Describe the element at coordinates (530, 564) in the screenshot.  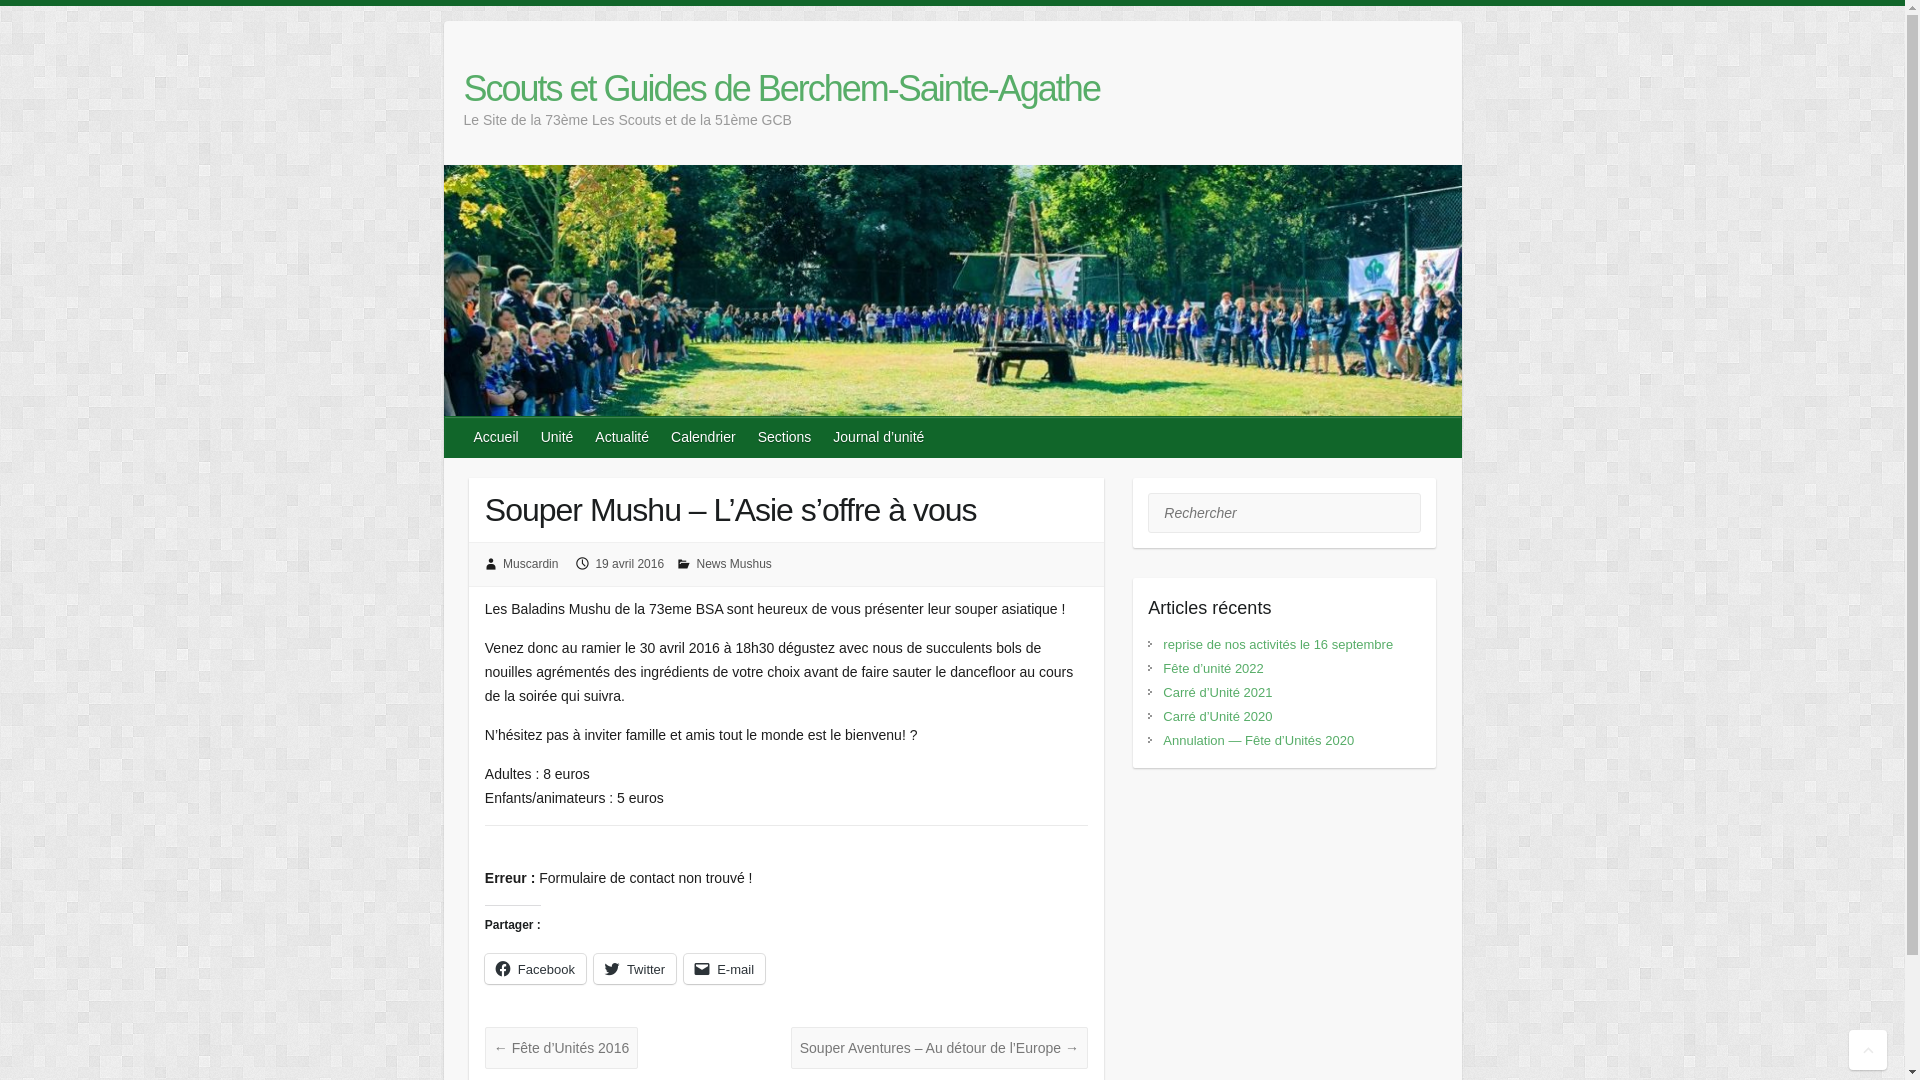
I see `Muscardin` at that location.